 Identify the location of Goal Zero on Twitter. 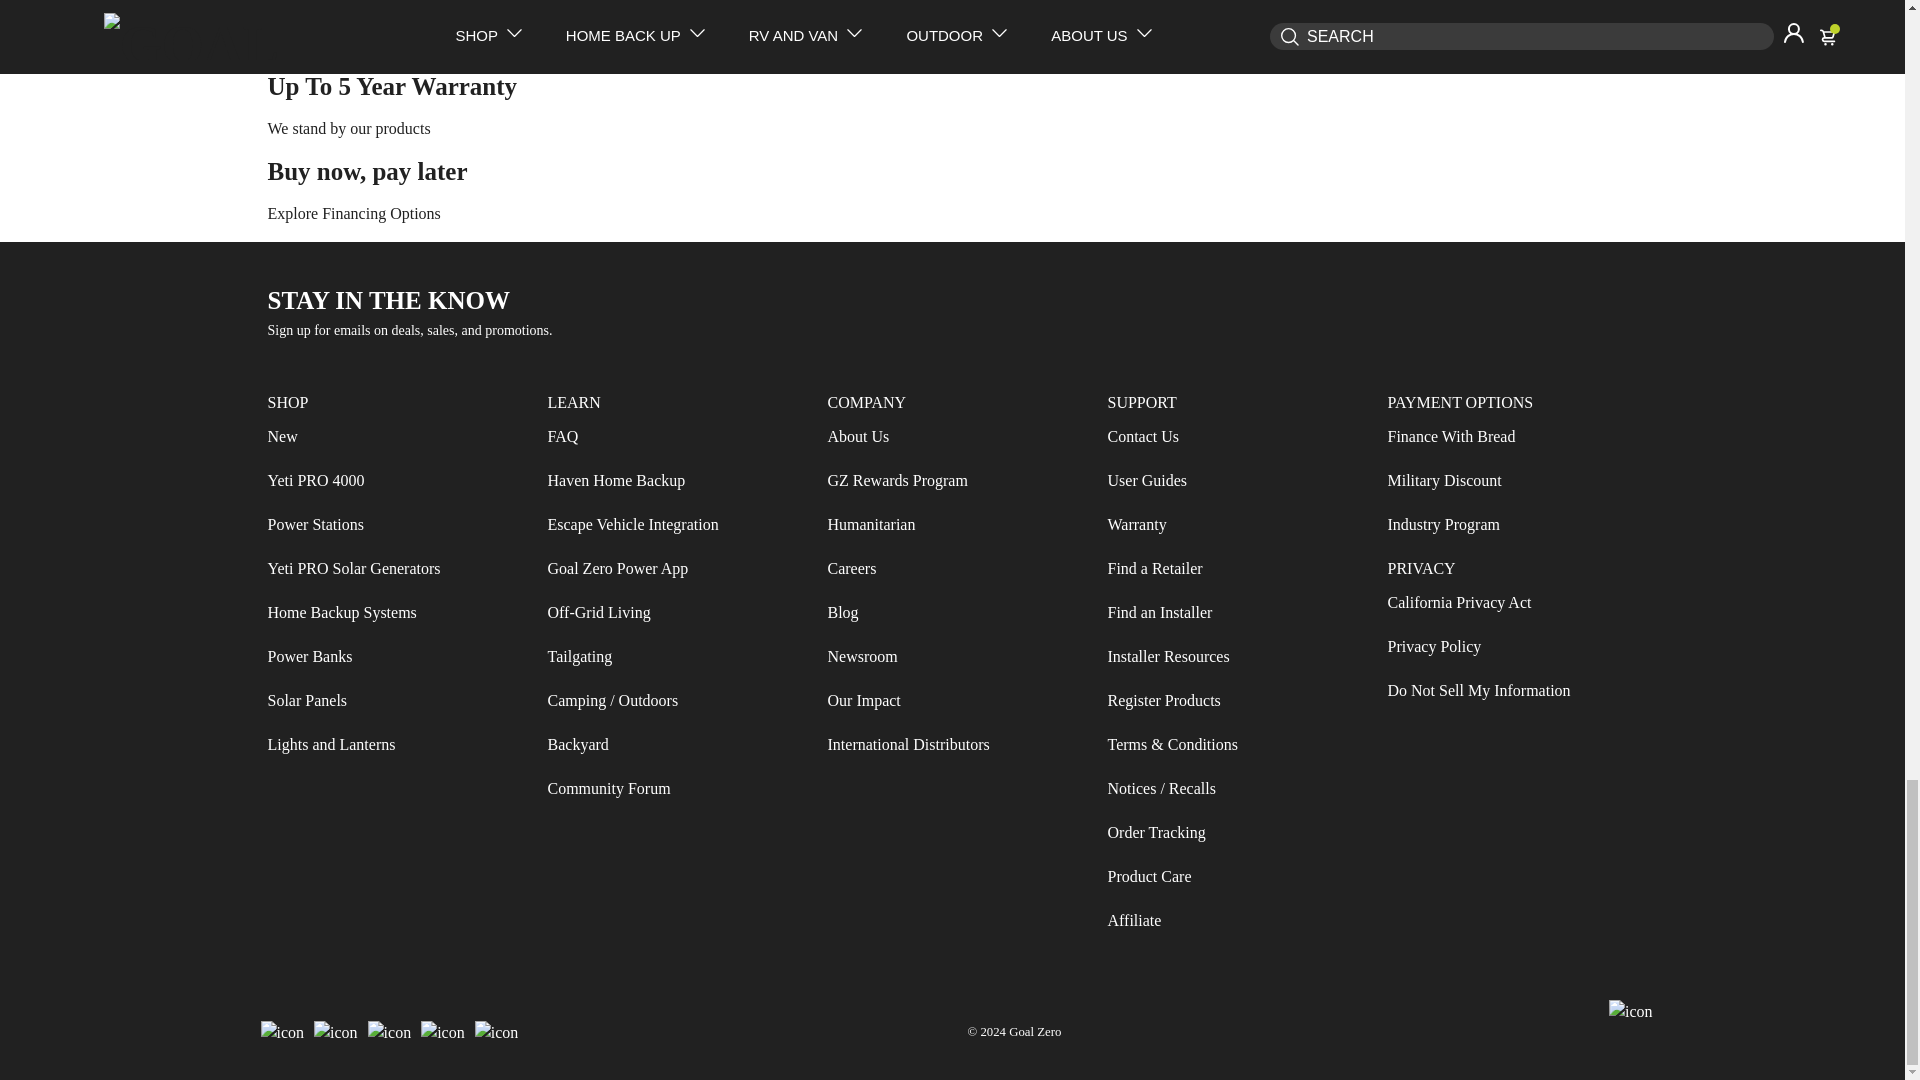
(389, 1032).